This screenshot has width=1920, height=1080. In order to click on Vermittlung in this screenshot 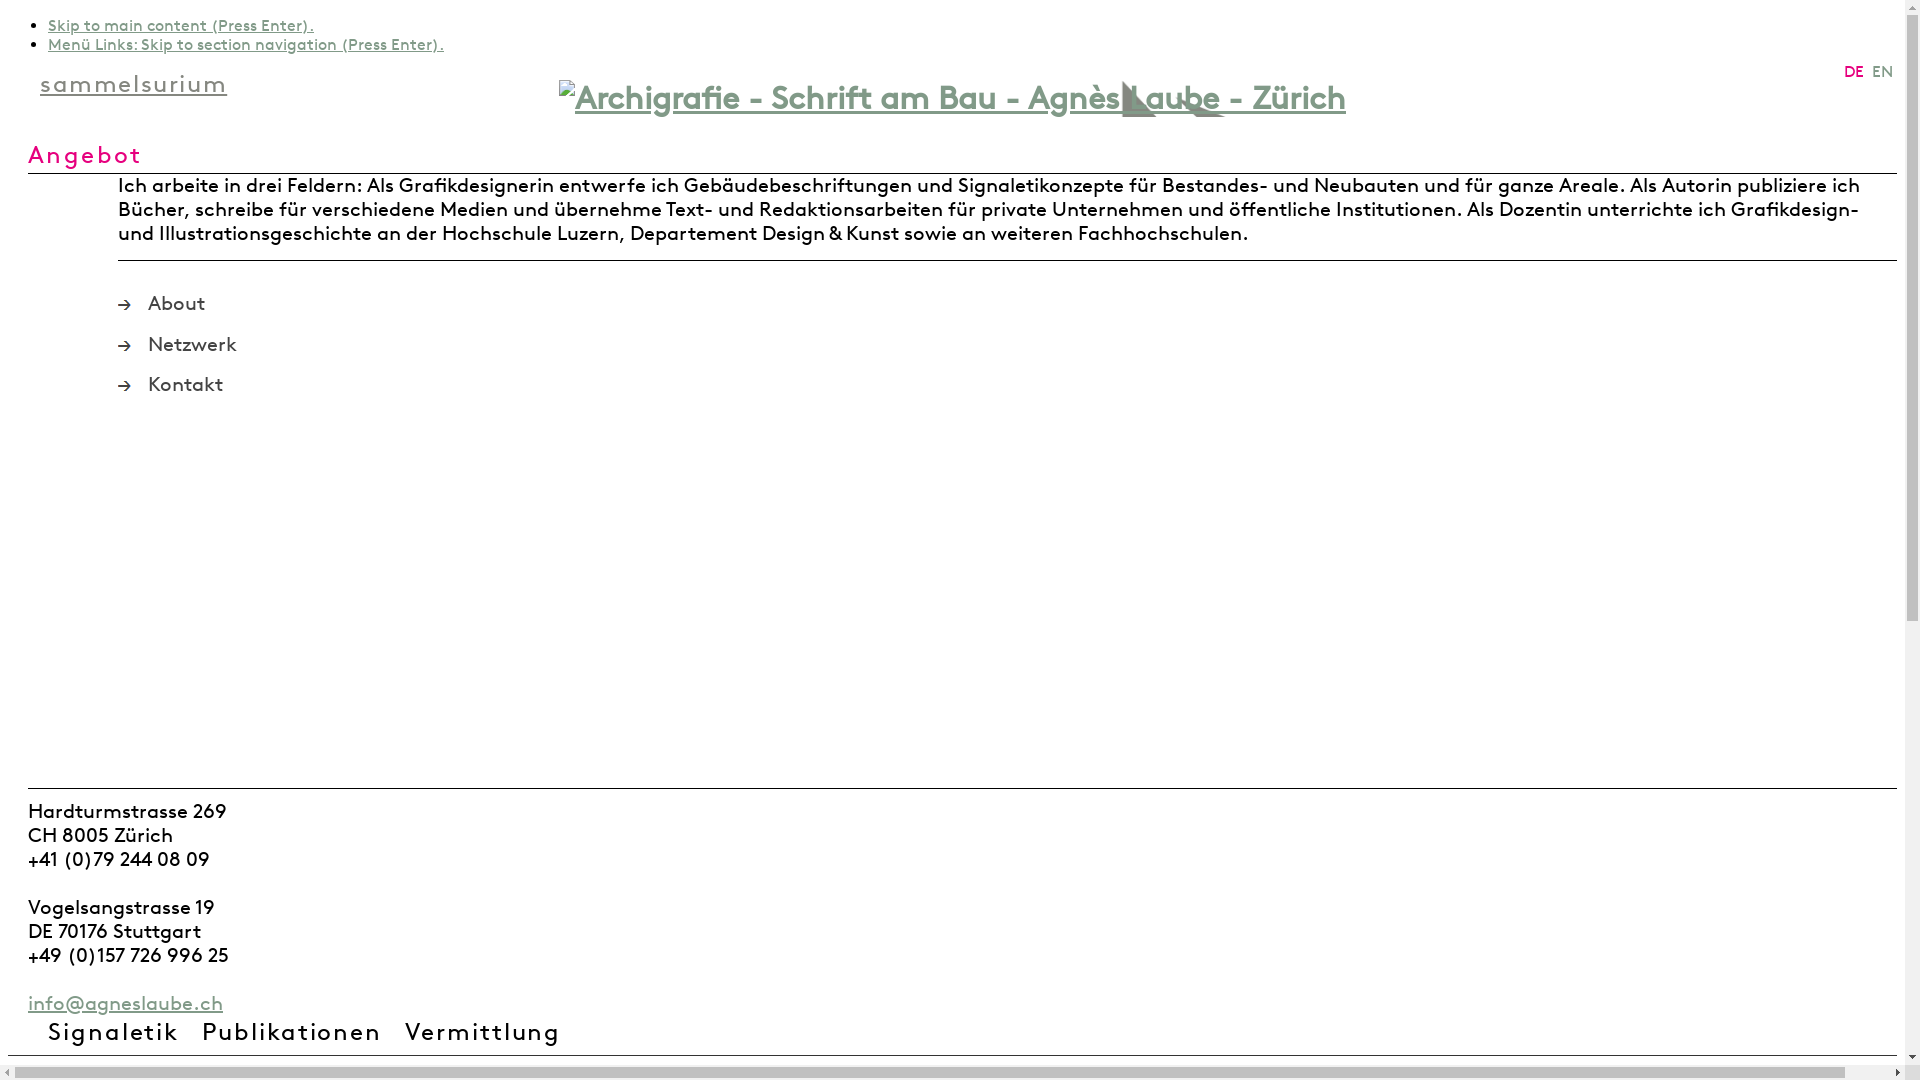, I will do `click(492, 1034)`.